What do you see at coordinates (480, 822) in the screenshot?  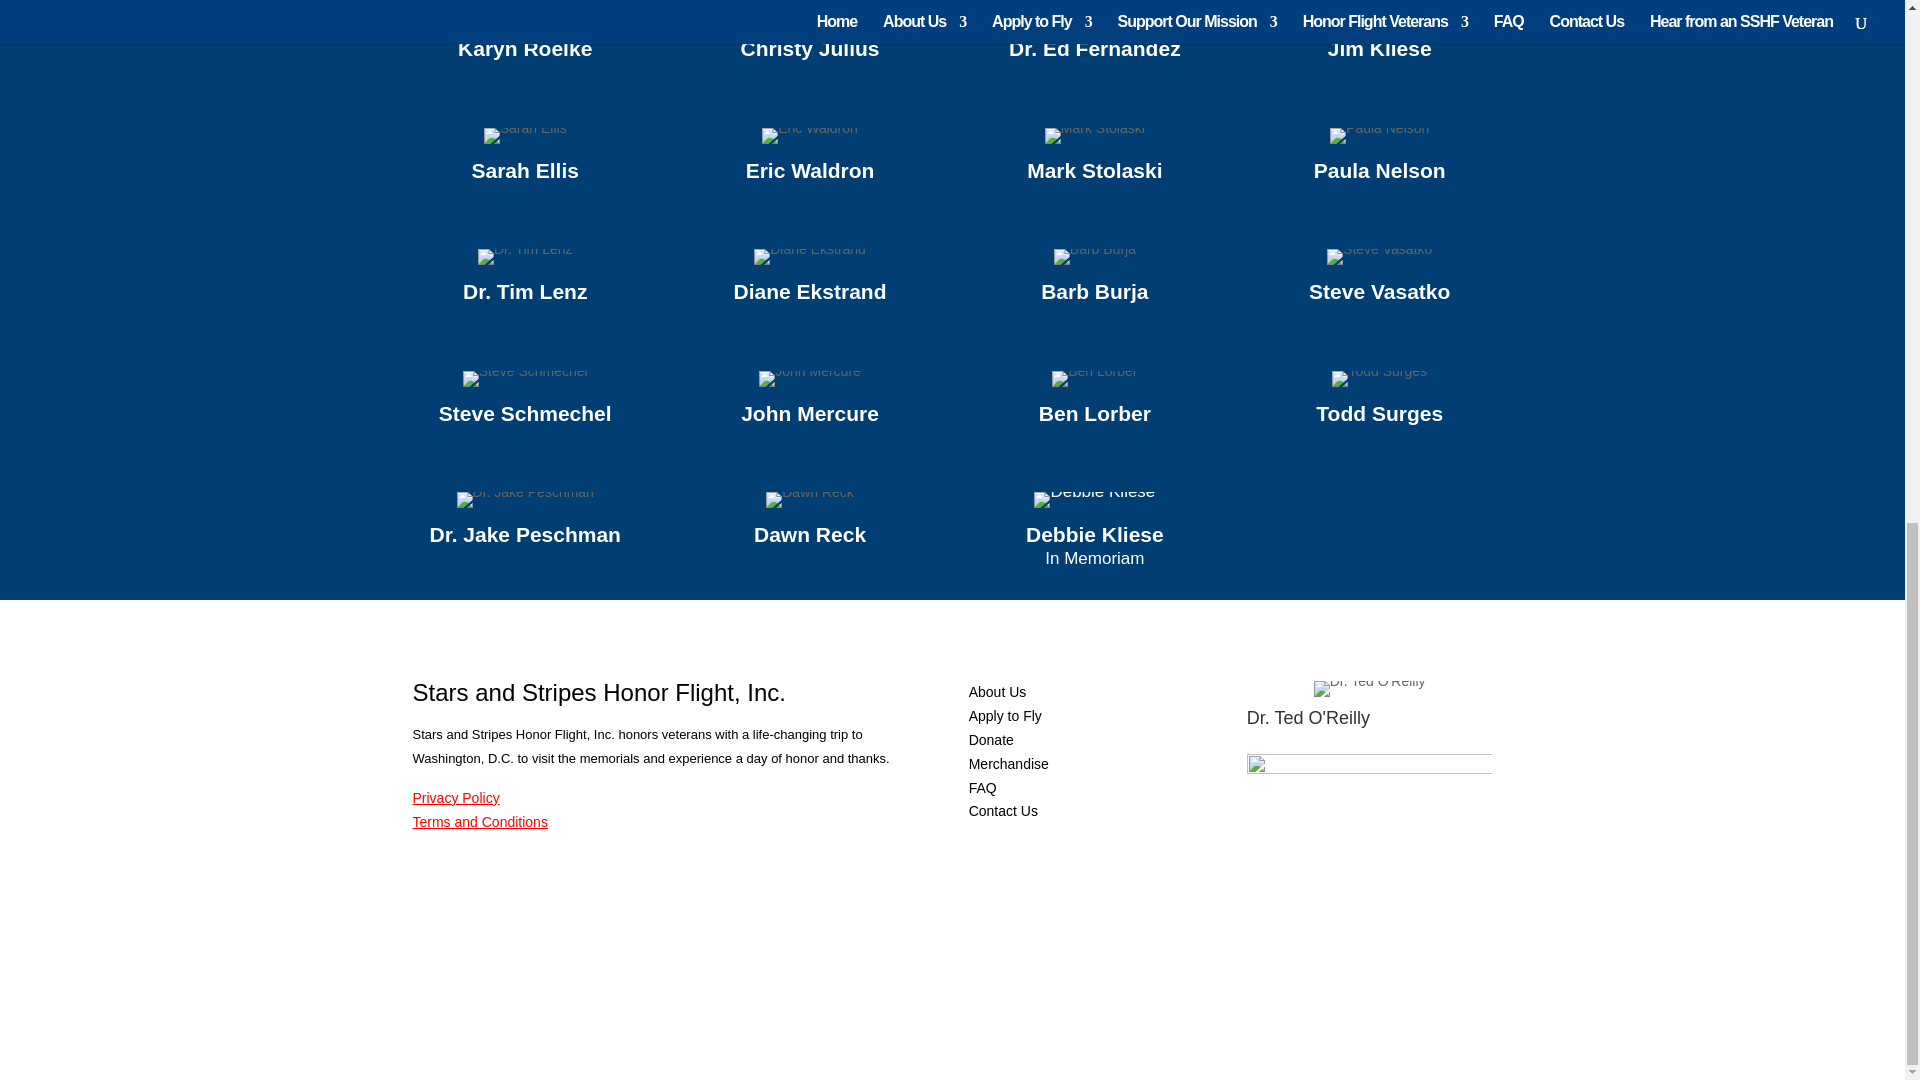 I see `Terms and Conditions` at bounding box center [480, 822].